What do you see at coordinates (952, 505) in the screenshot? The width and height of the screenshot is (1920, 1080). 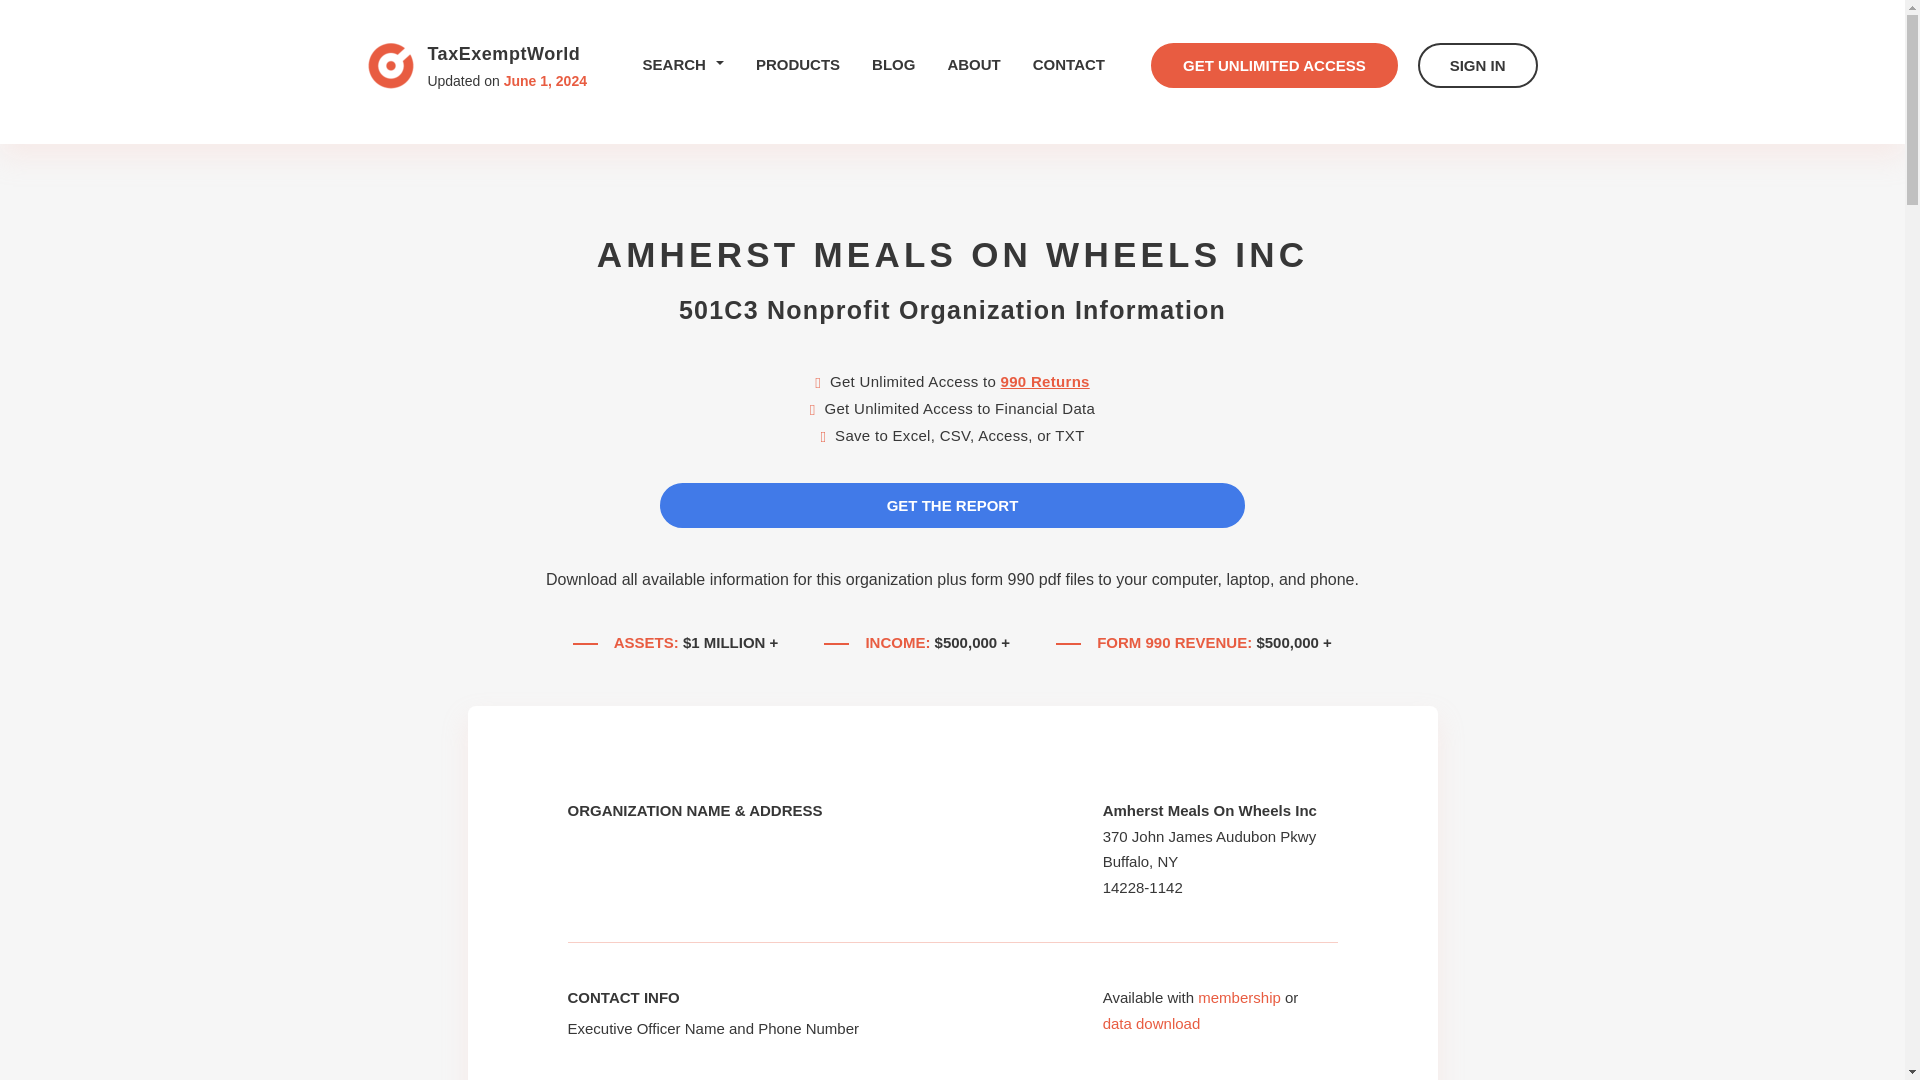 I see `GET THE REPORT` at bounding box center [952, 505].